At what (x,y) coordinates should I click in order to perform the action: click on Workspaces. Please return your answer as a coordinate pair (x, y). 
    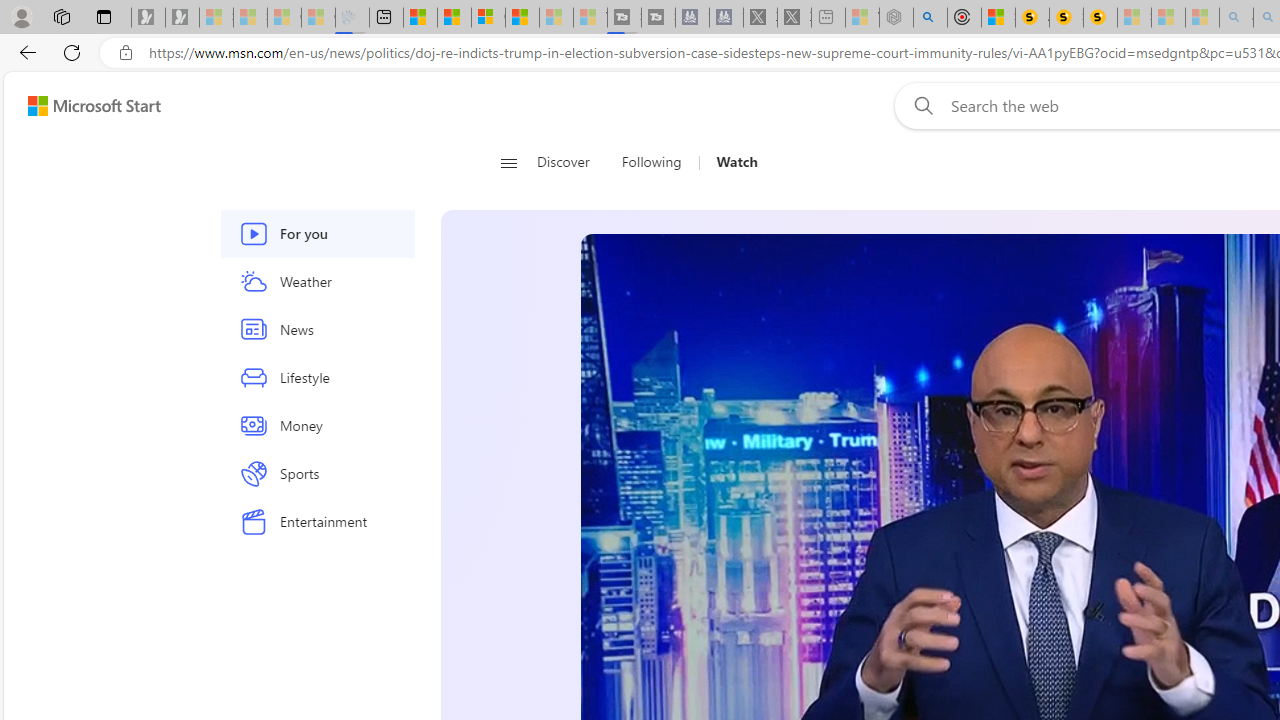
    Looking at the image, I should click on (61, 16).